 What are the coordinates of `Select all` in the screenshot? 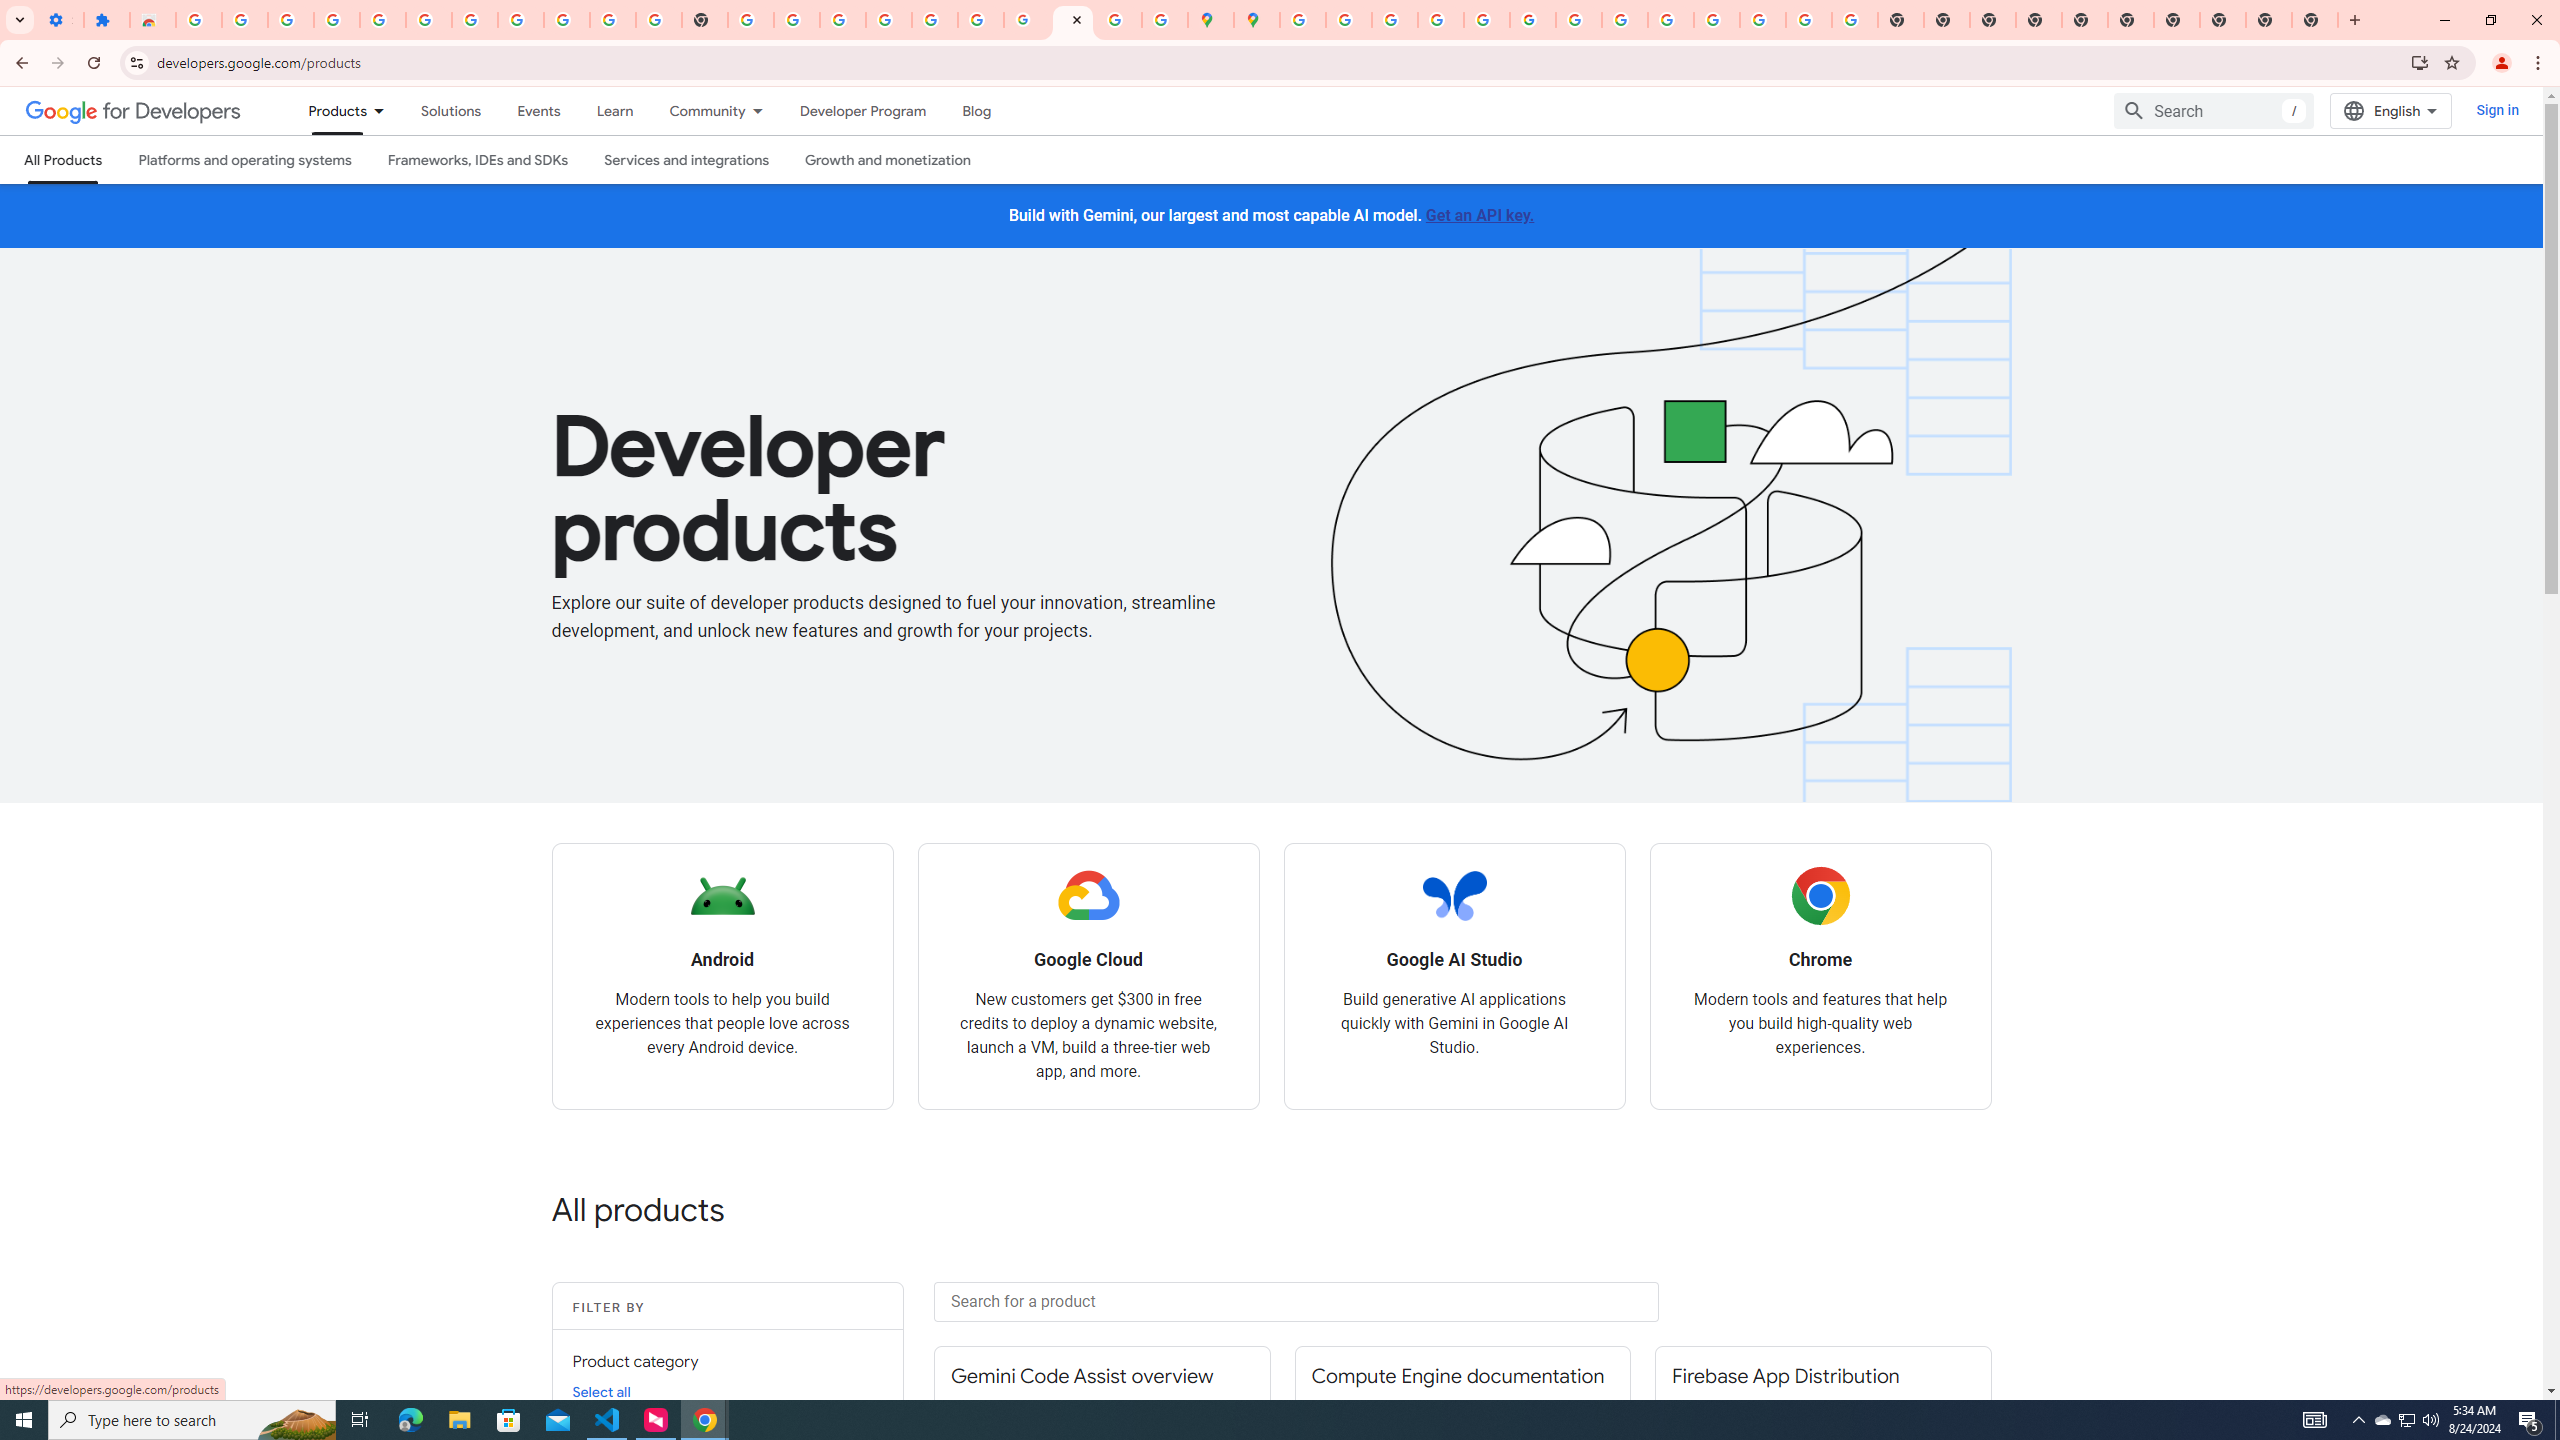 It's located at (602, 1390).